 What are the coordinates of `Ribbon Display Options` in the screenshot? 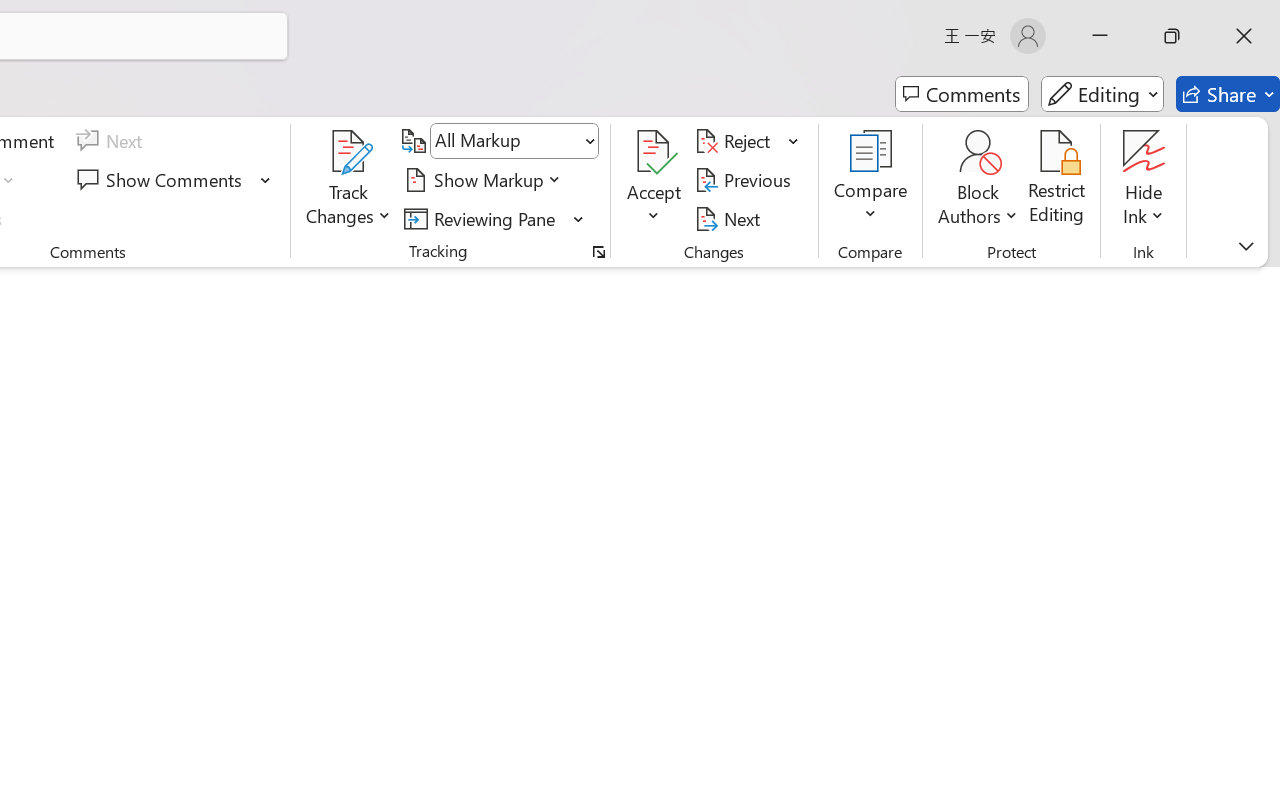 It's located at (1246, 246).